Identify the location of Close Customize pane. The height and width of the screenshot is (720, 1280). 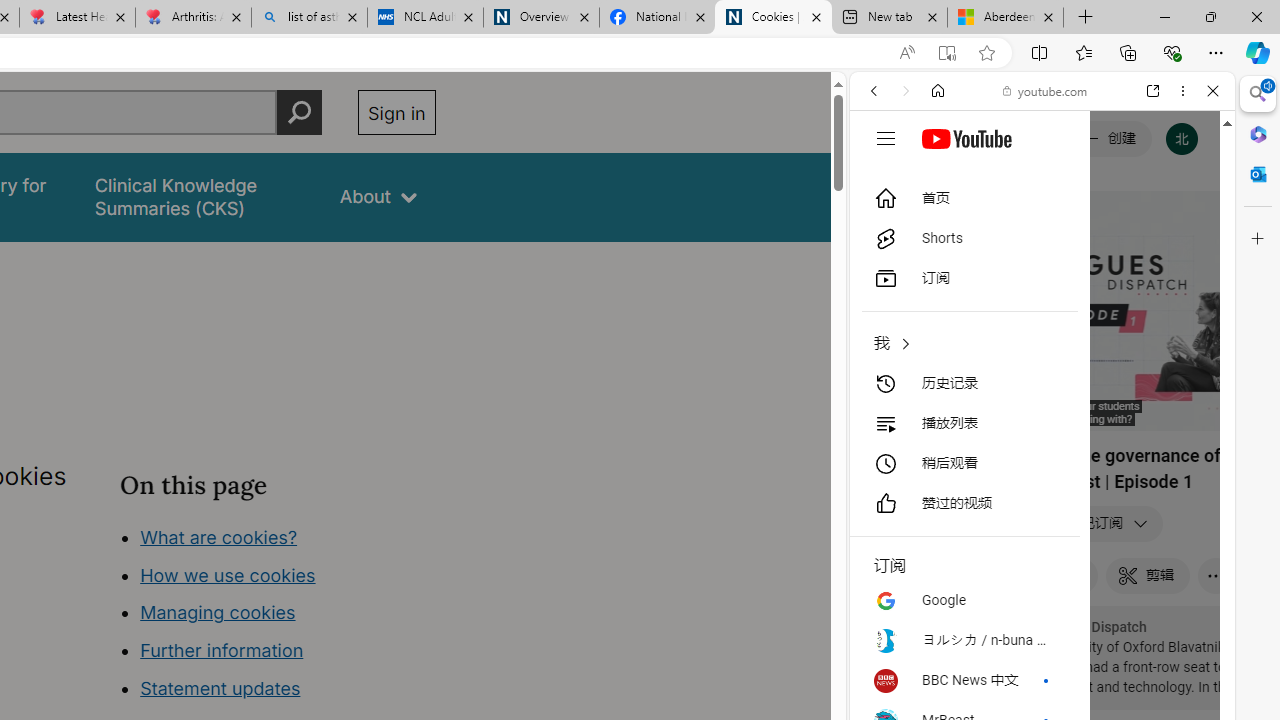
(1258, 239).